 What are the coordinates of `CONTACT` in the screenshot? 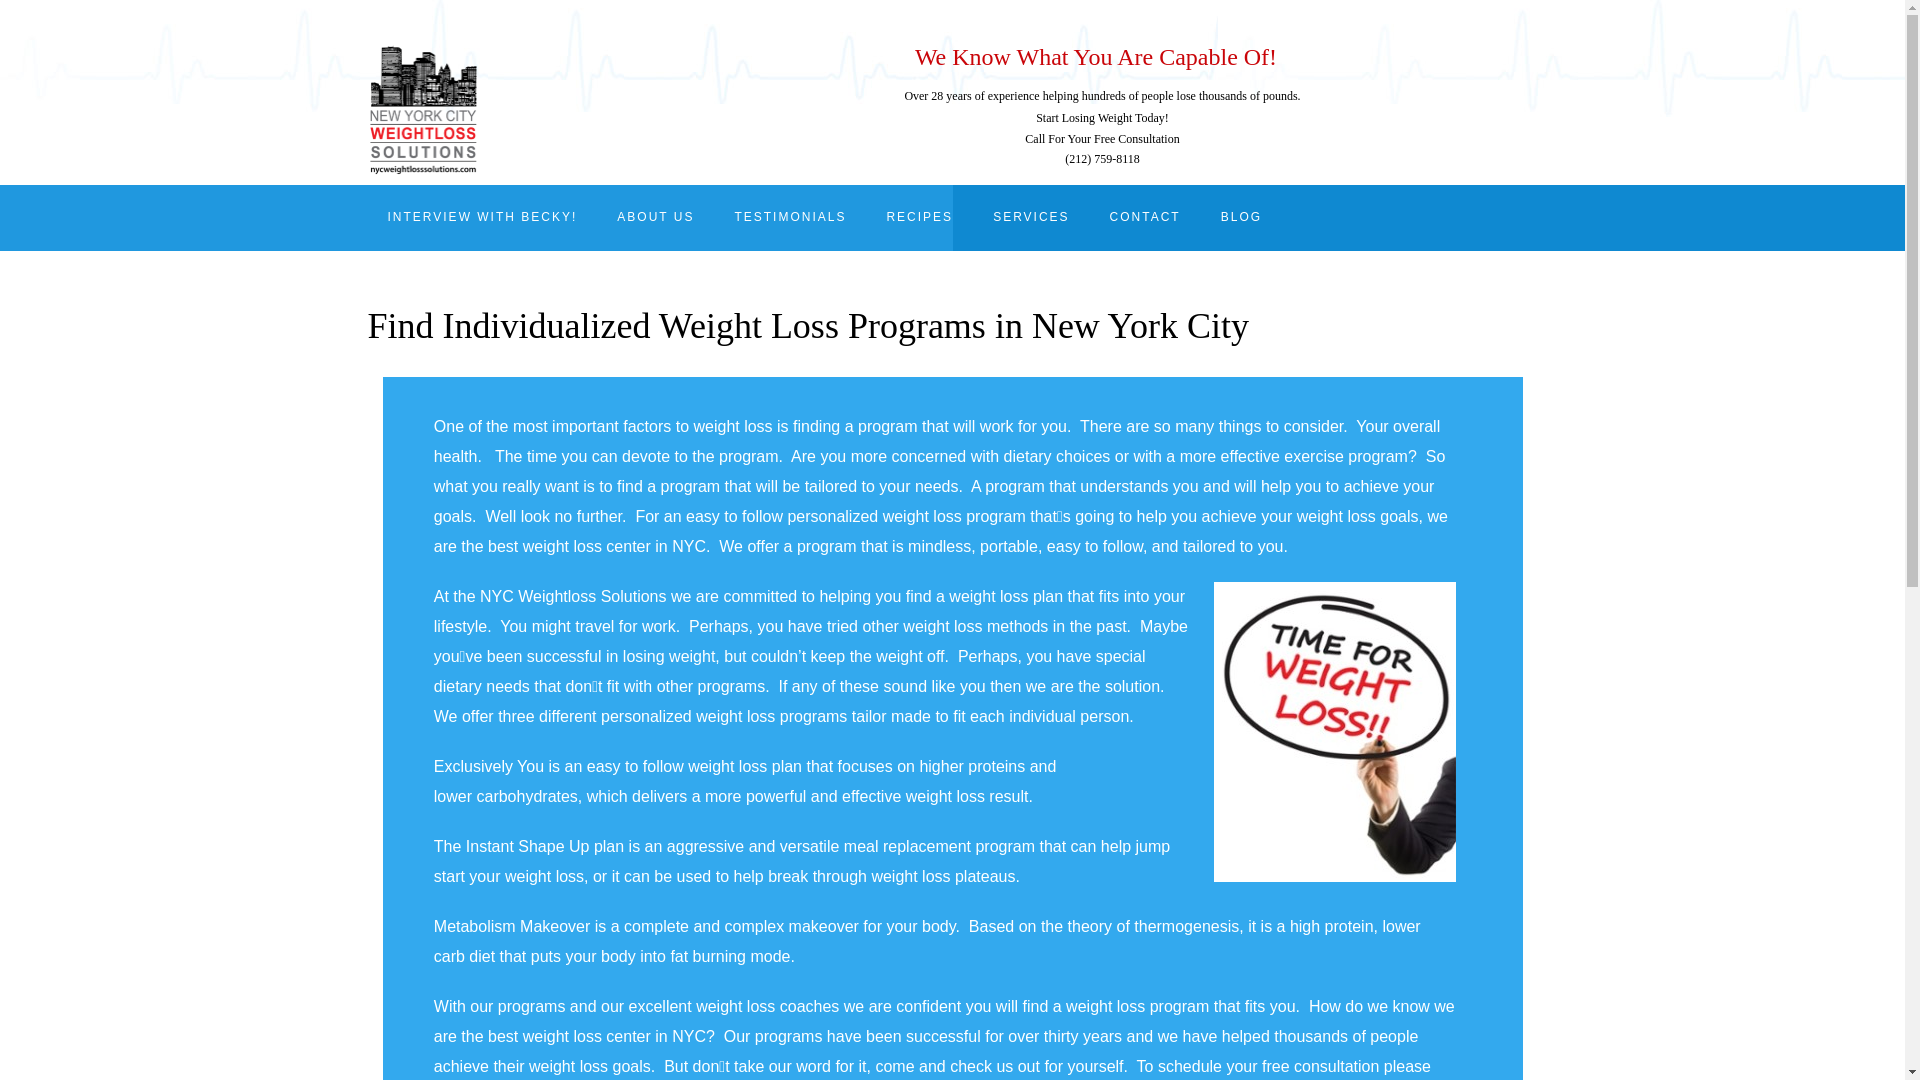 It's located at (1146, 217).